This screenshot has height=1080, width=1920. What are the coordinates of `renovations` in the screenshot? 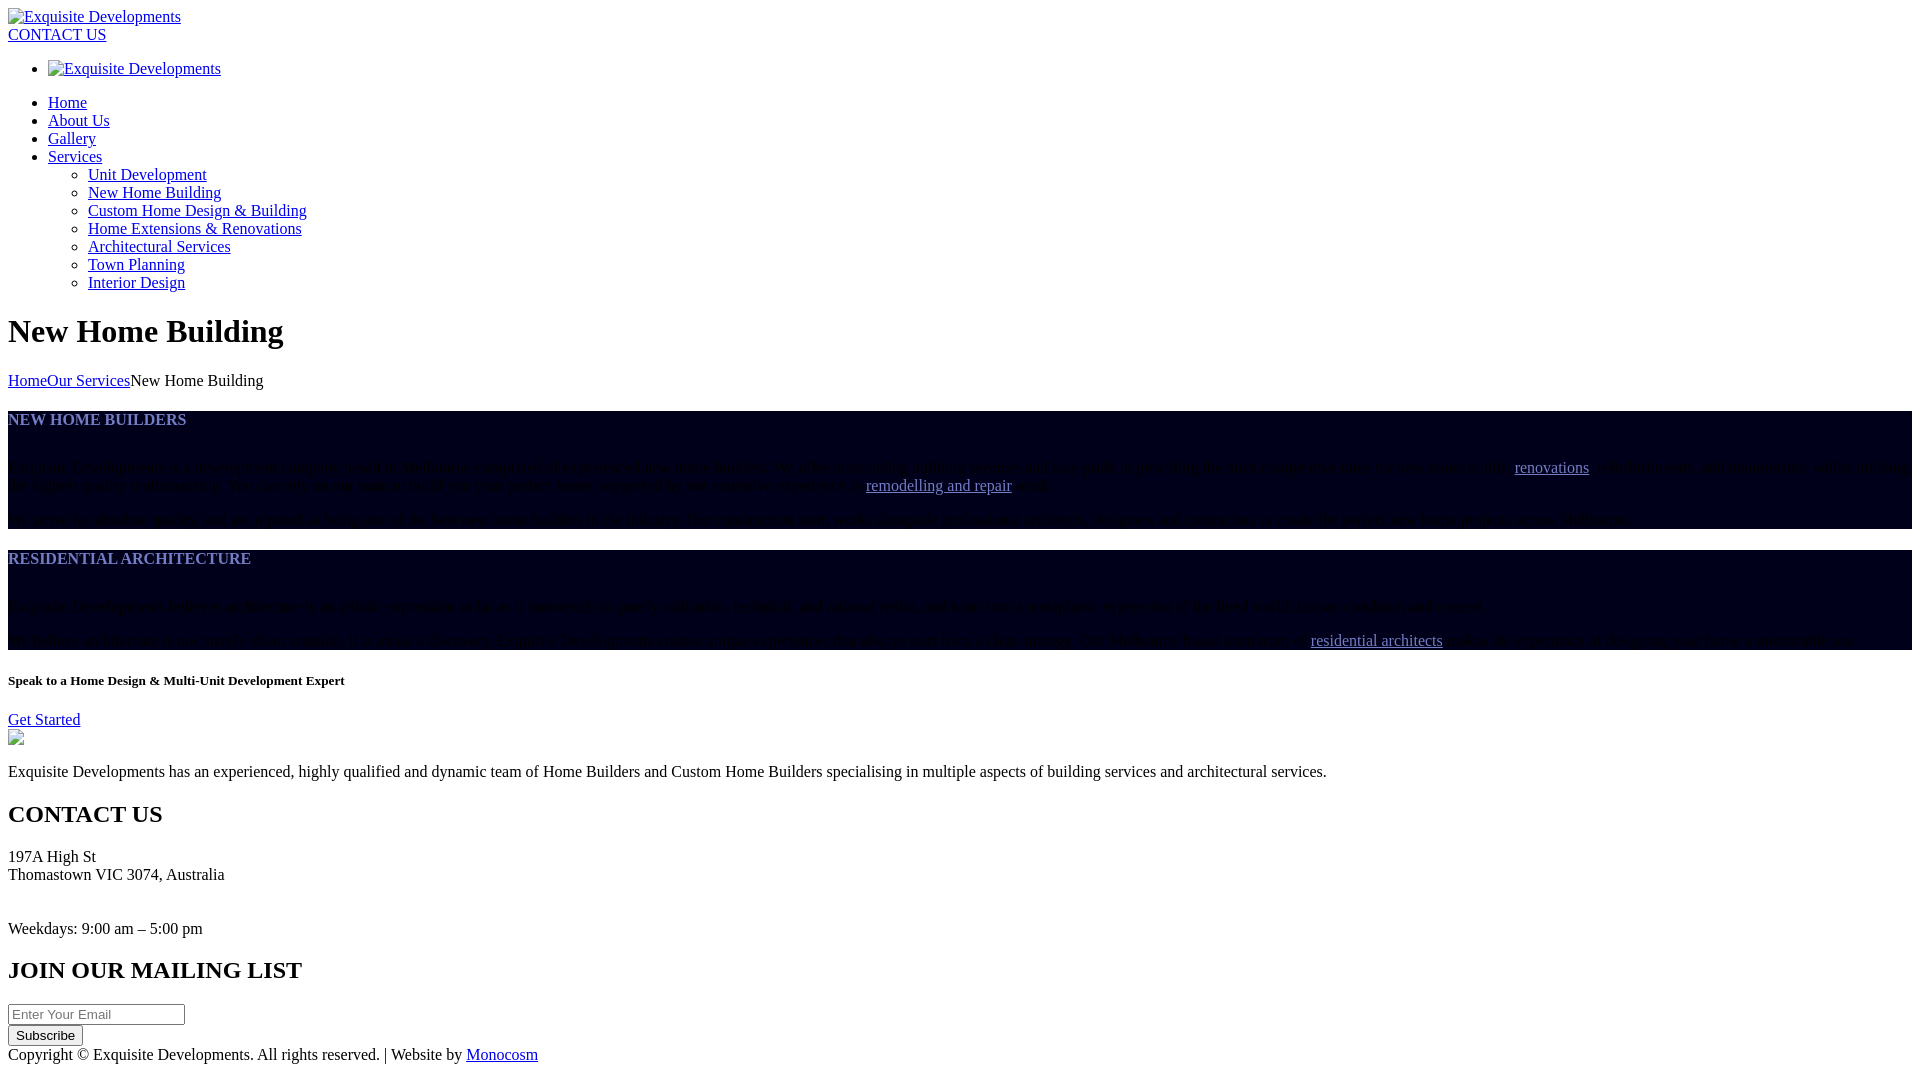 It's located at (1552, 468).